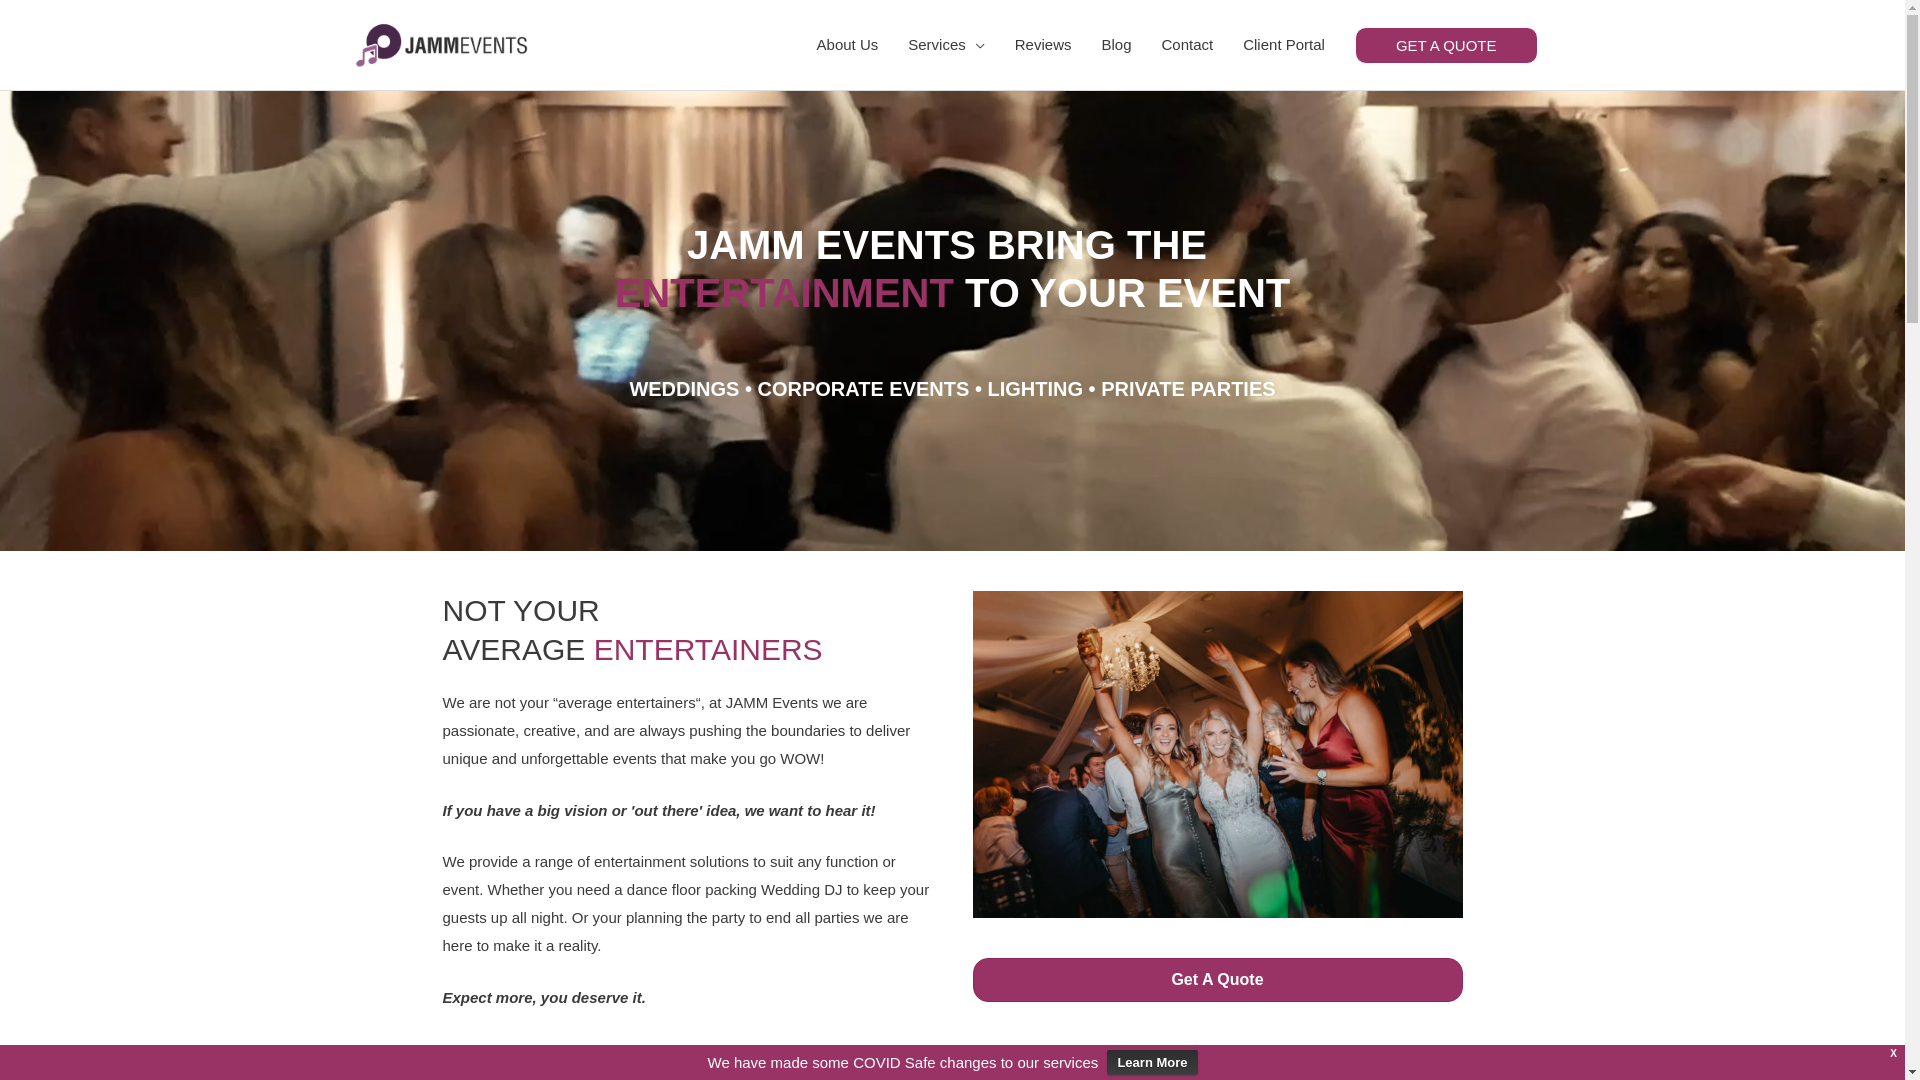 Image resolution: width=1920 pixels, height=1080 pixels. Describe the element at coordinates (1217, 754) in the screenshot. I see `Wedding DJ Bride Dancefloor` at that location.